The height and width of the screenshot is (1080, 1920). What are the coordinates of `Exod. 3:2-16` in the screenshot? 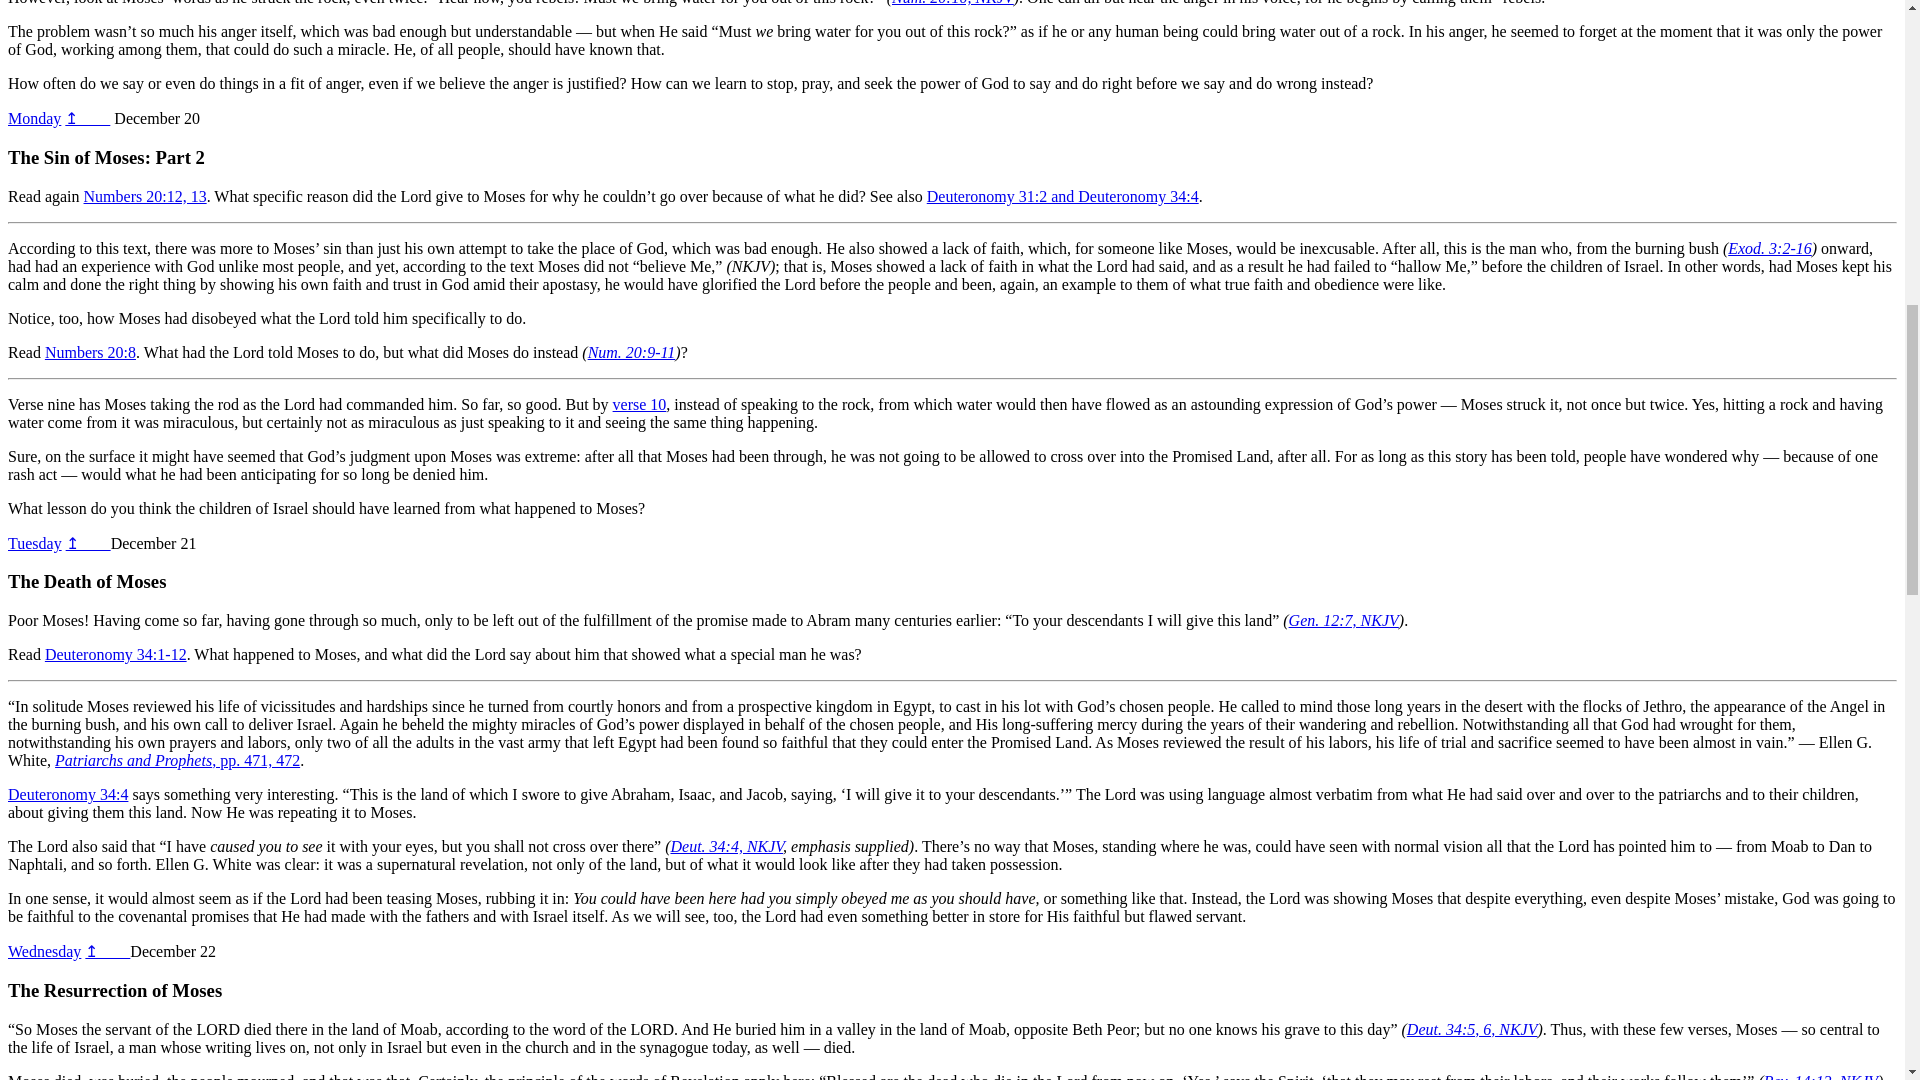 It's located at (1770, 248).